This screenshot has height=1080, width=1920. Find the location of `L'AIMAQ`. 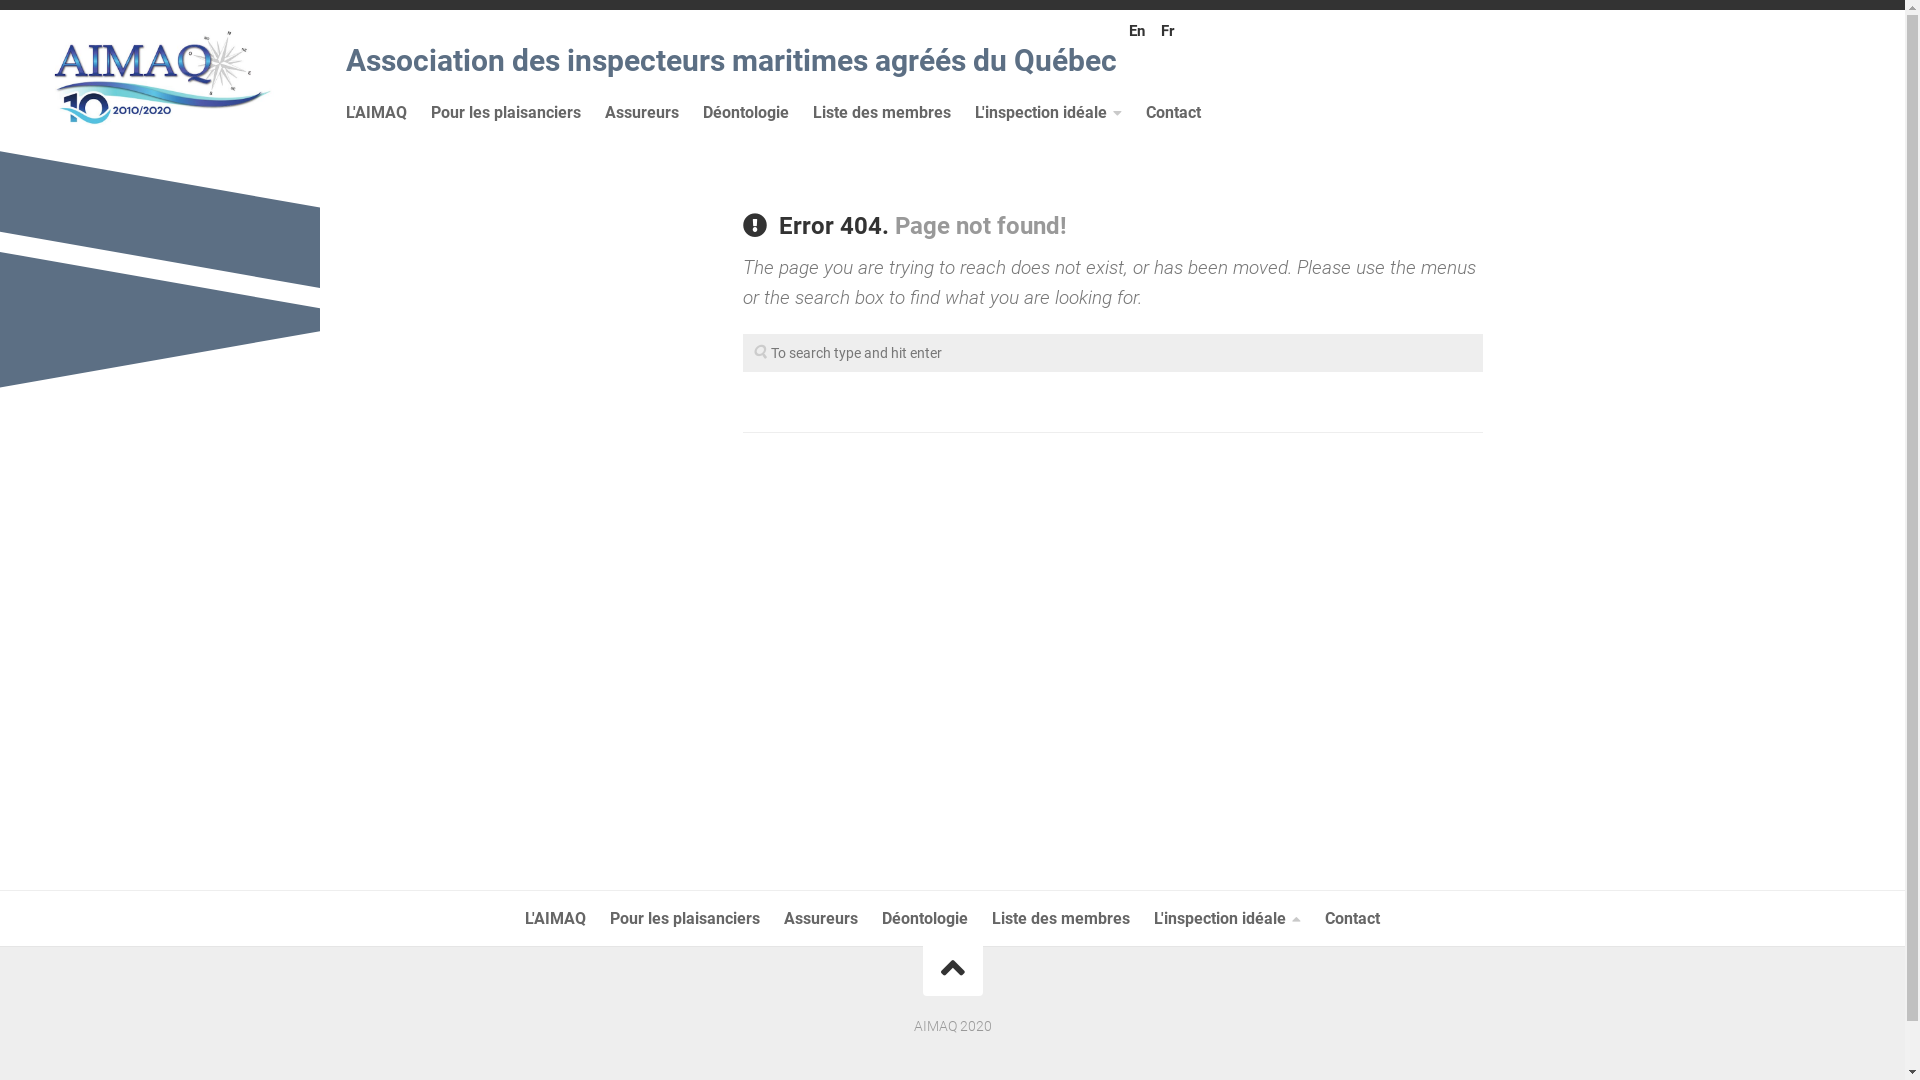

L'AIMAQ is located at coordinates (376, 112).